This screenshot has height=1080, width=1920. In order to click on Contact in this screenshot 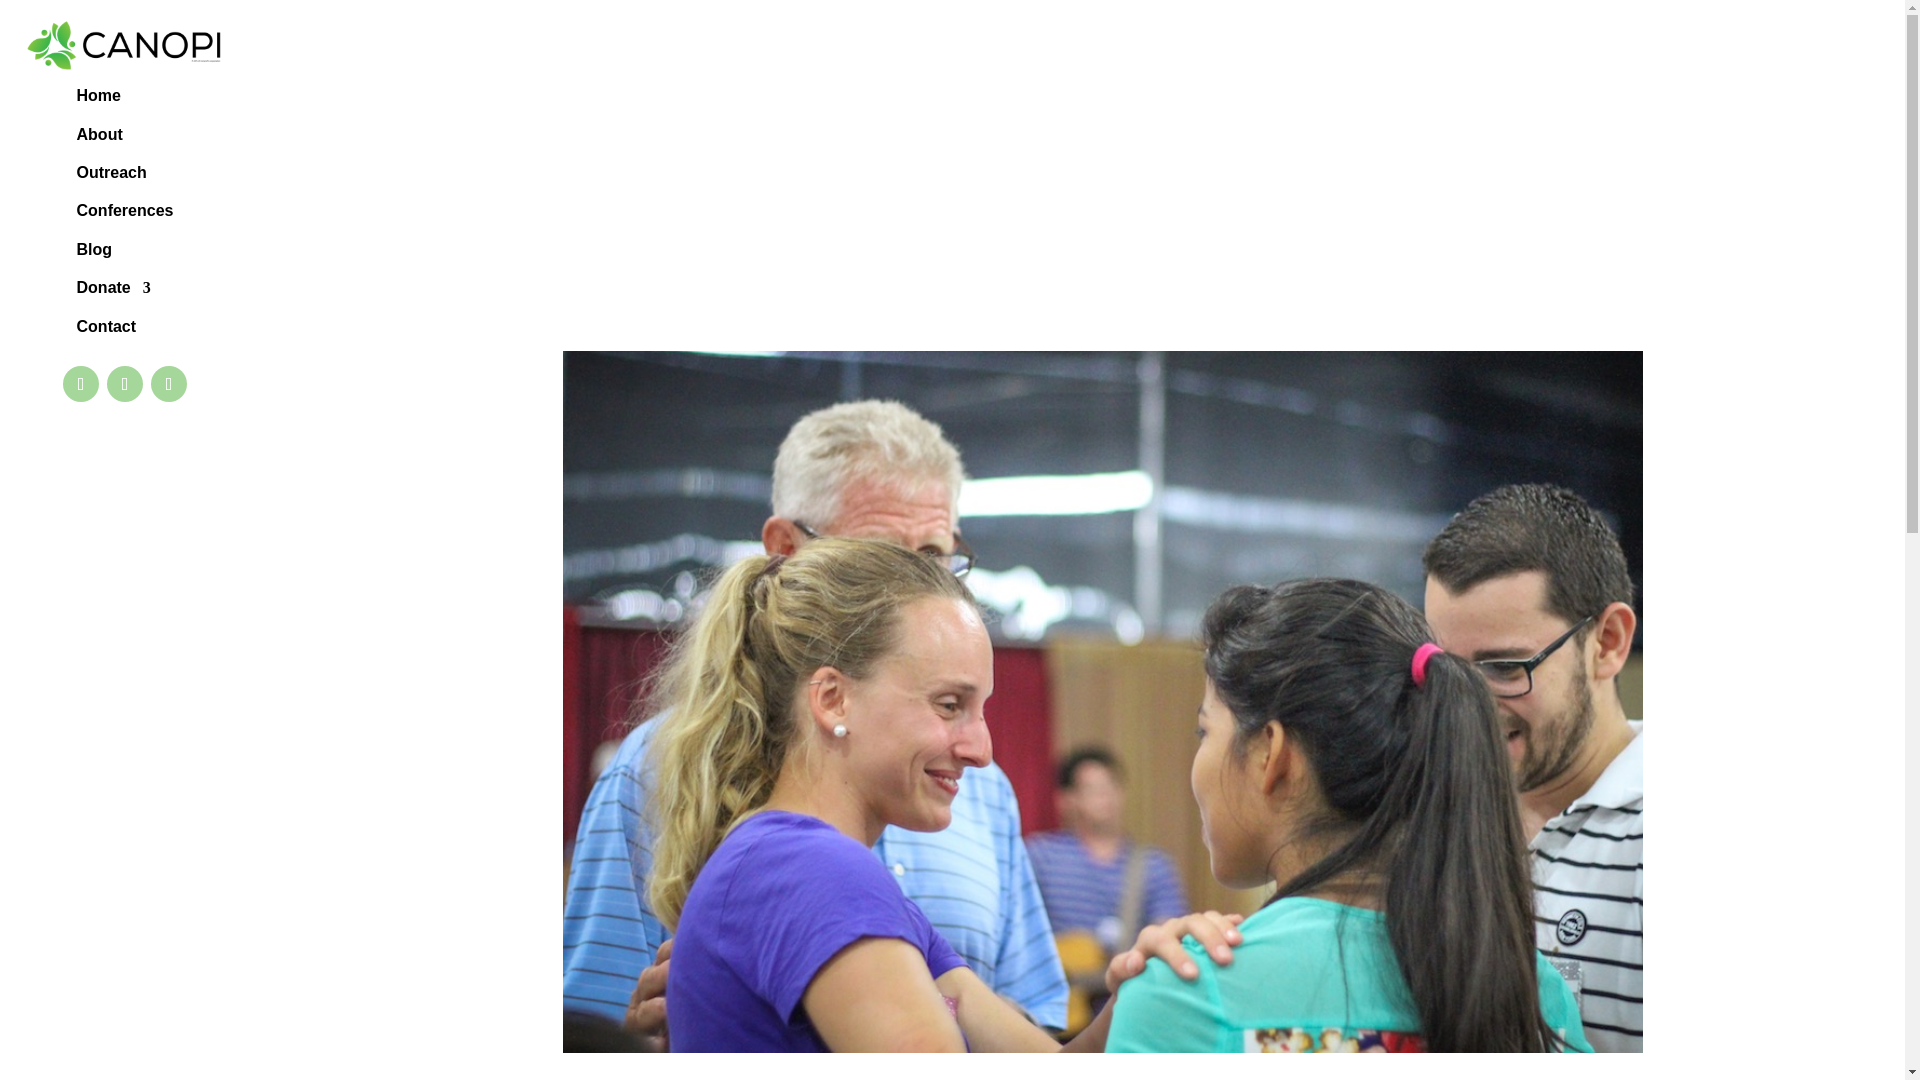, I will do `click(106, 330)`.